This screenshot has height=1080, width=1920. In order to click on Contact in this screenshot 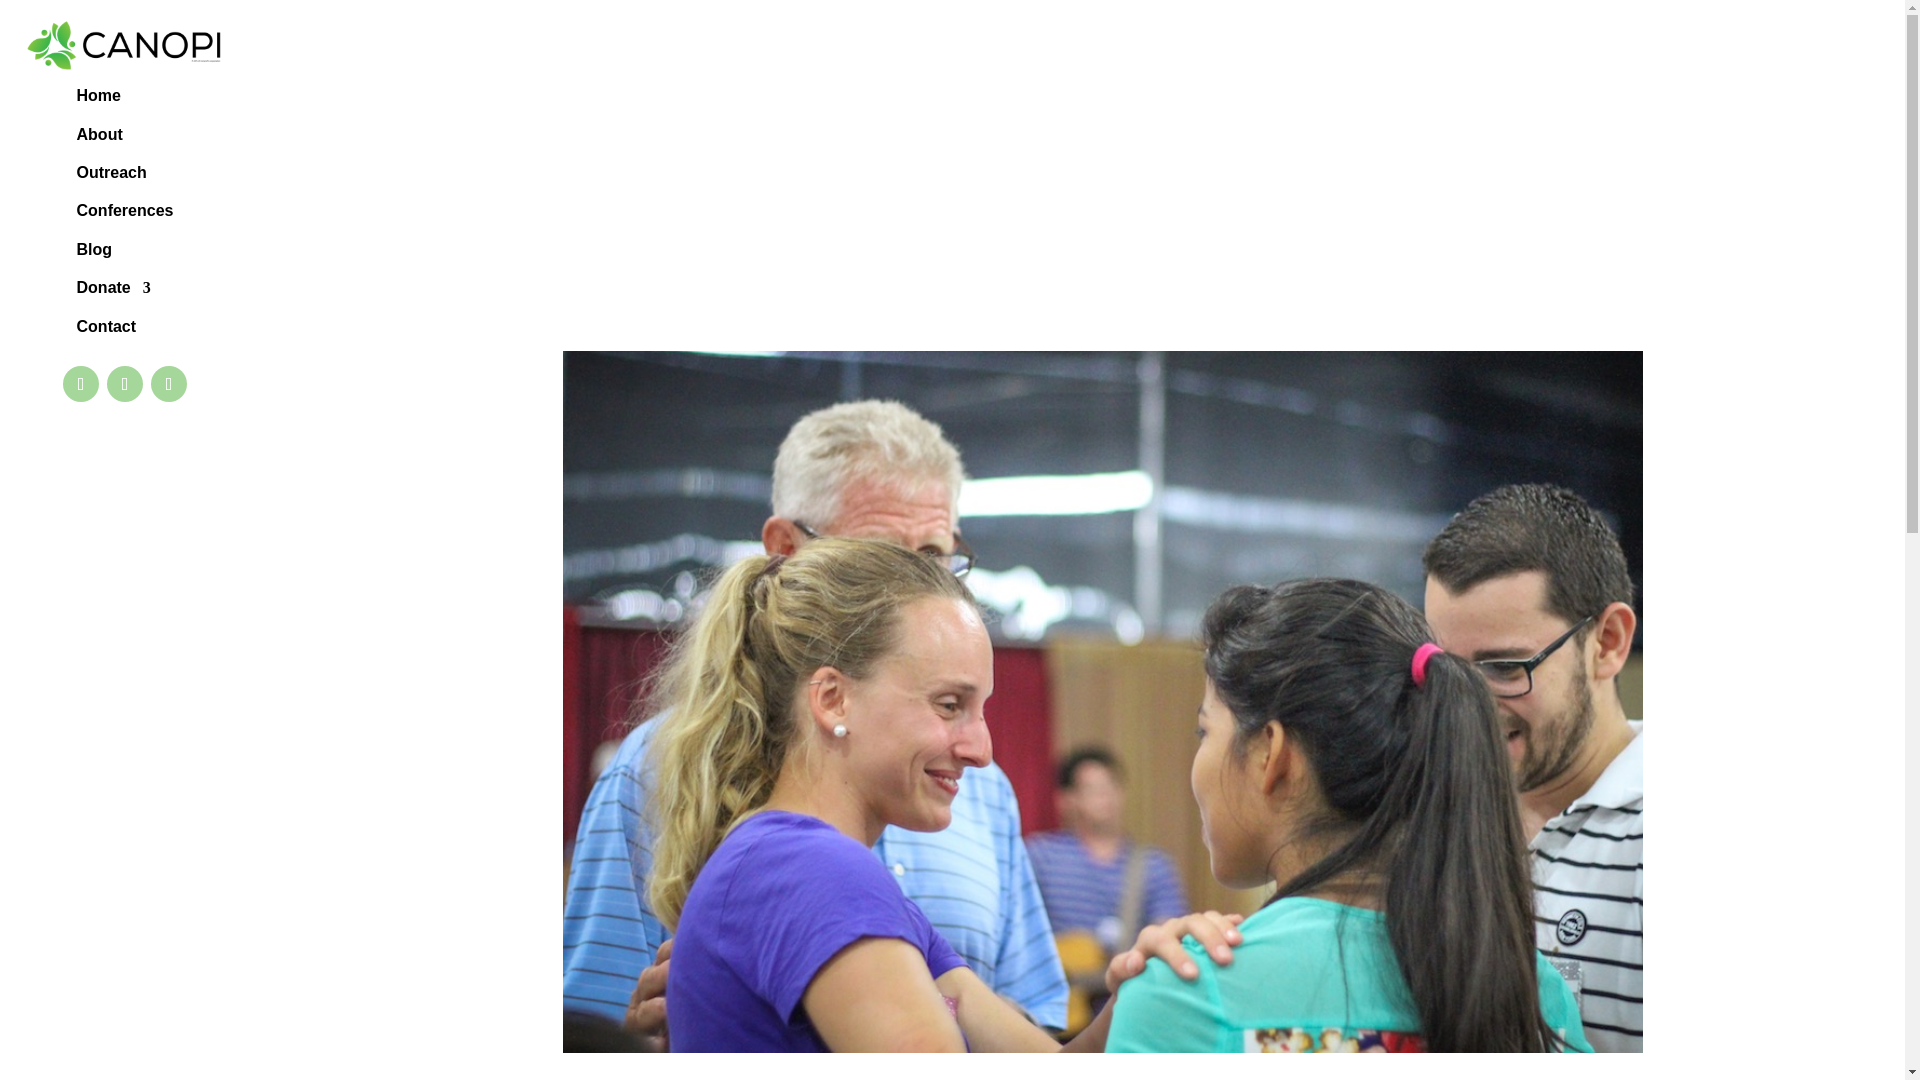, I will do `click(106, 330)`.